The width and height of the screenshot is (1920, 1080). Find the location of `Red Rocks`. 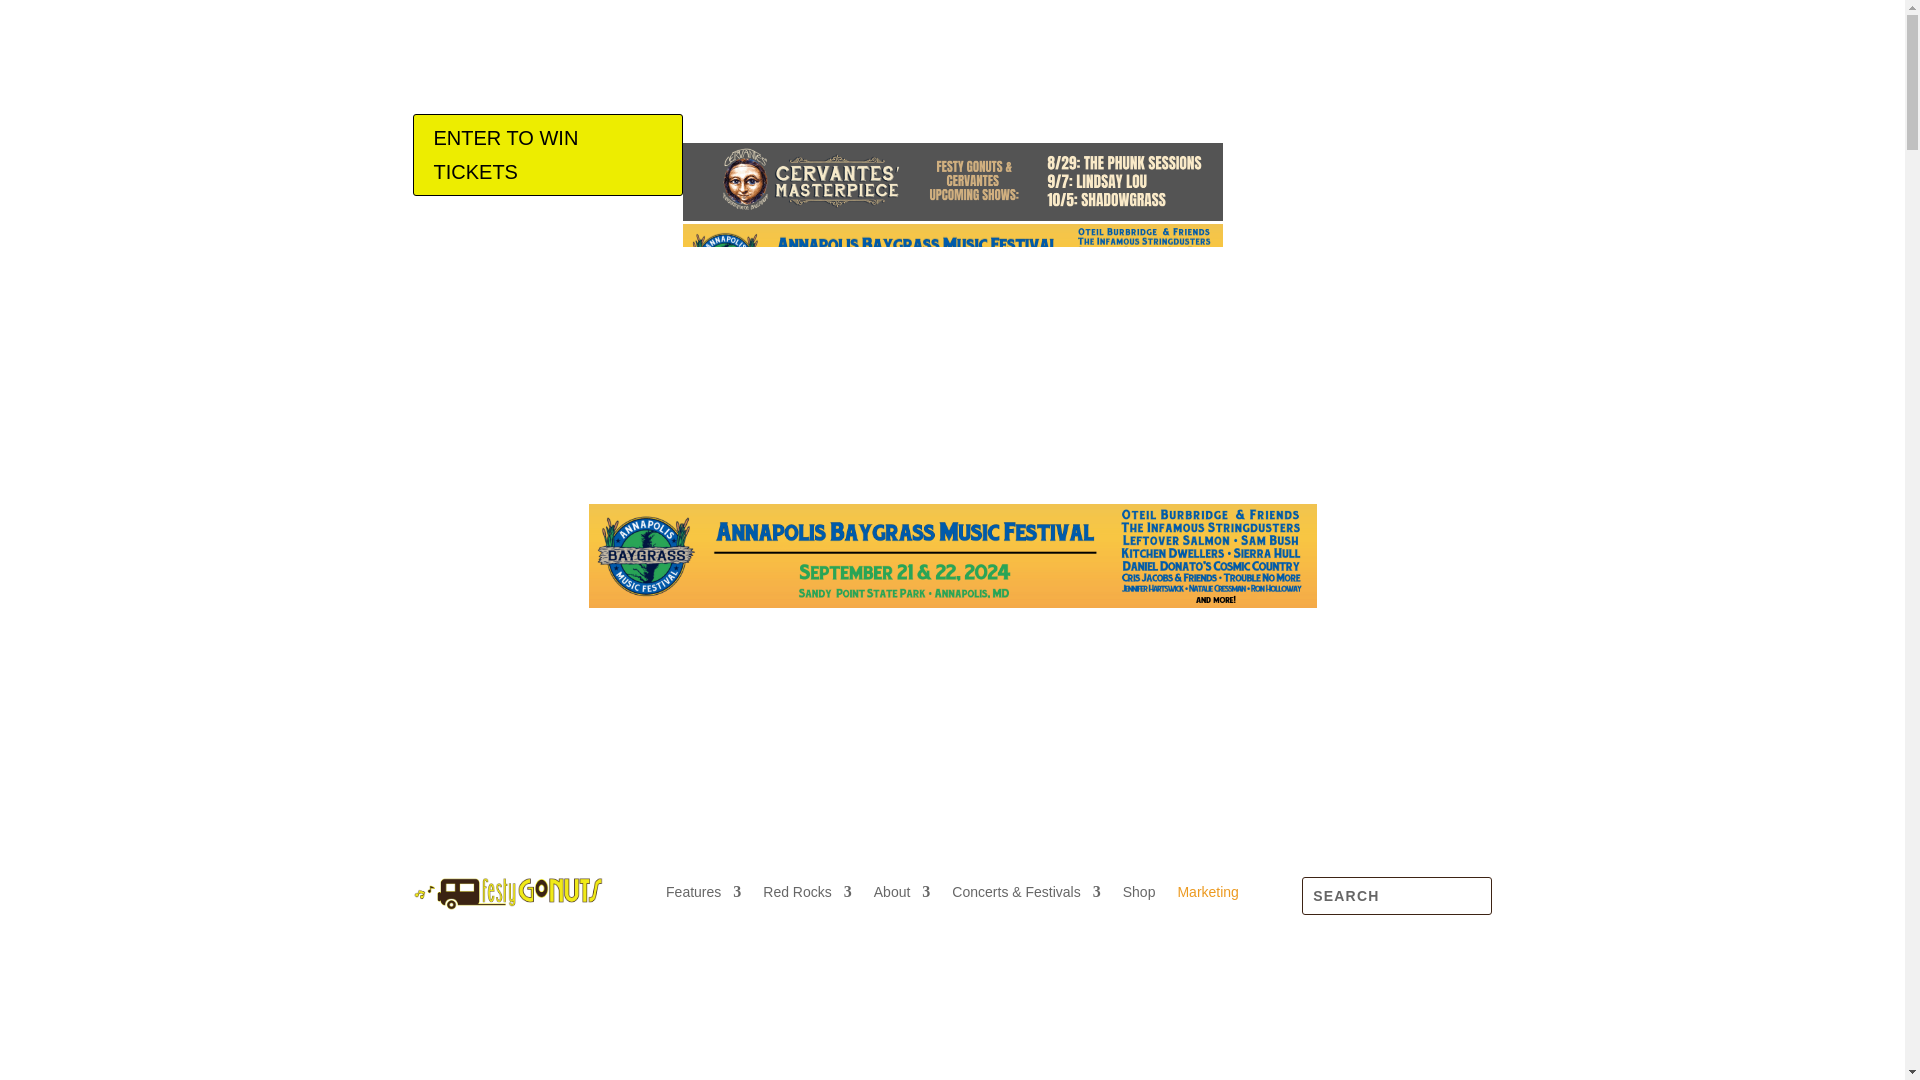

Red Rocks is located at coordinates (806, 896).